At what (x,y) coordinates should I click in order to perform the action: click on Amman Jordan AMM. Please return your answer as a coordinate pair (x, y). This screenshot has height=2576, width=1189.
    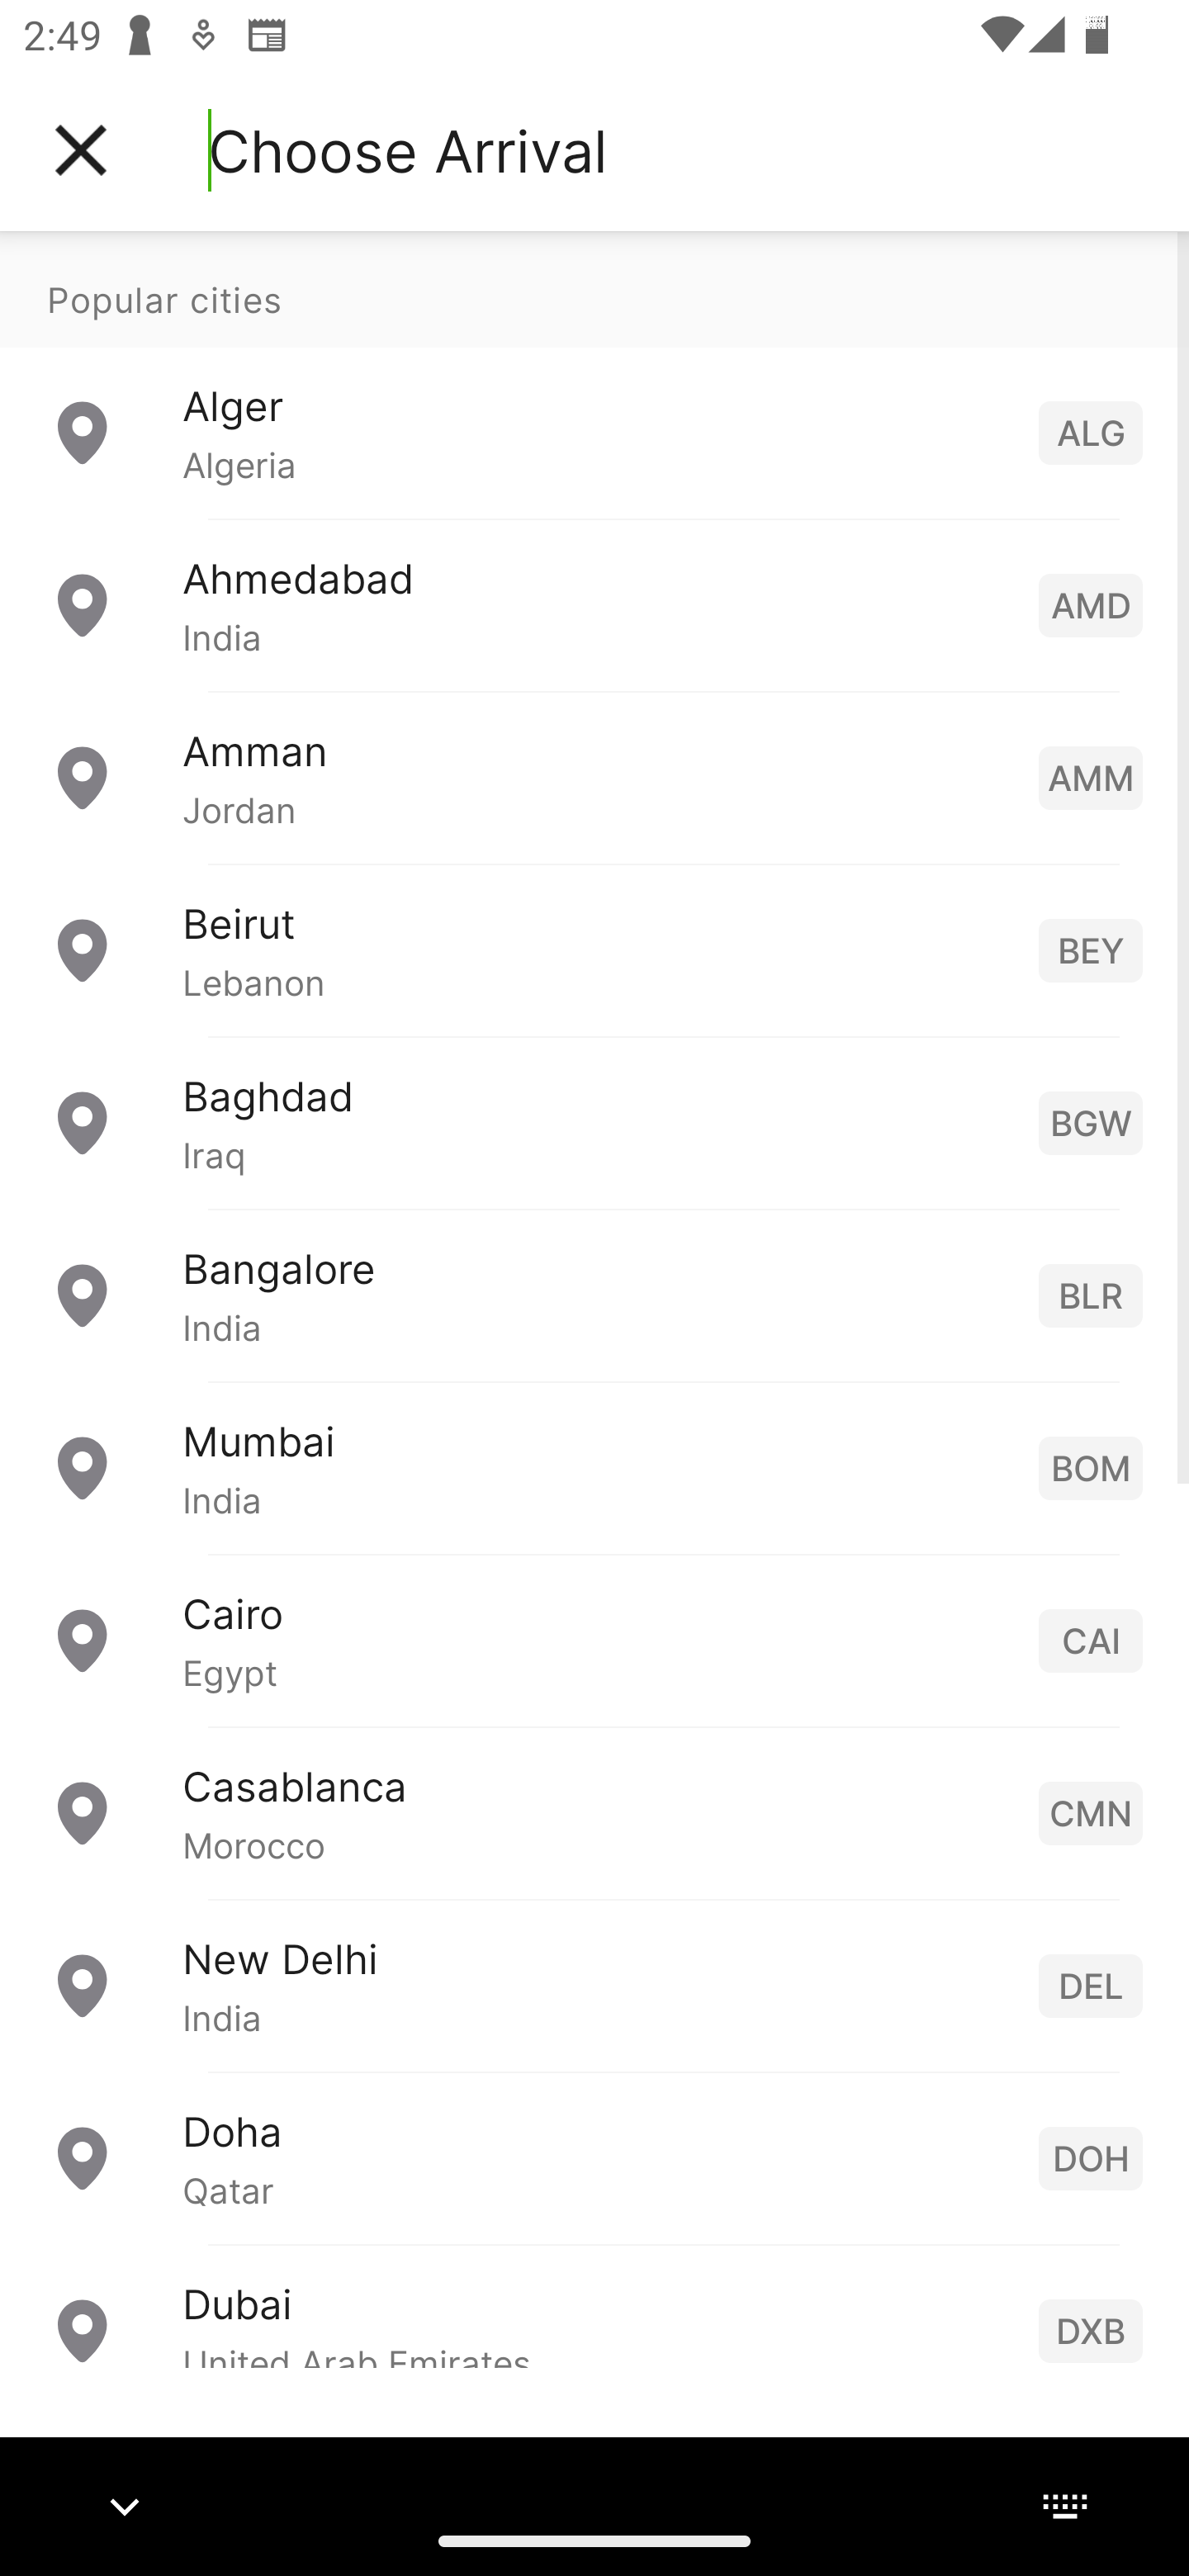
    Looking at the image, I should click on (594, 776).